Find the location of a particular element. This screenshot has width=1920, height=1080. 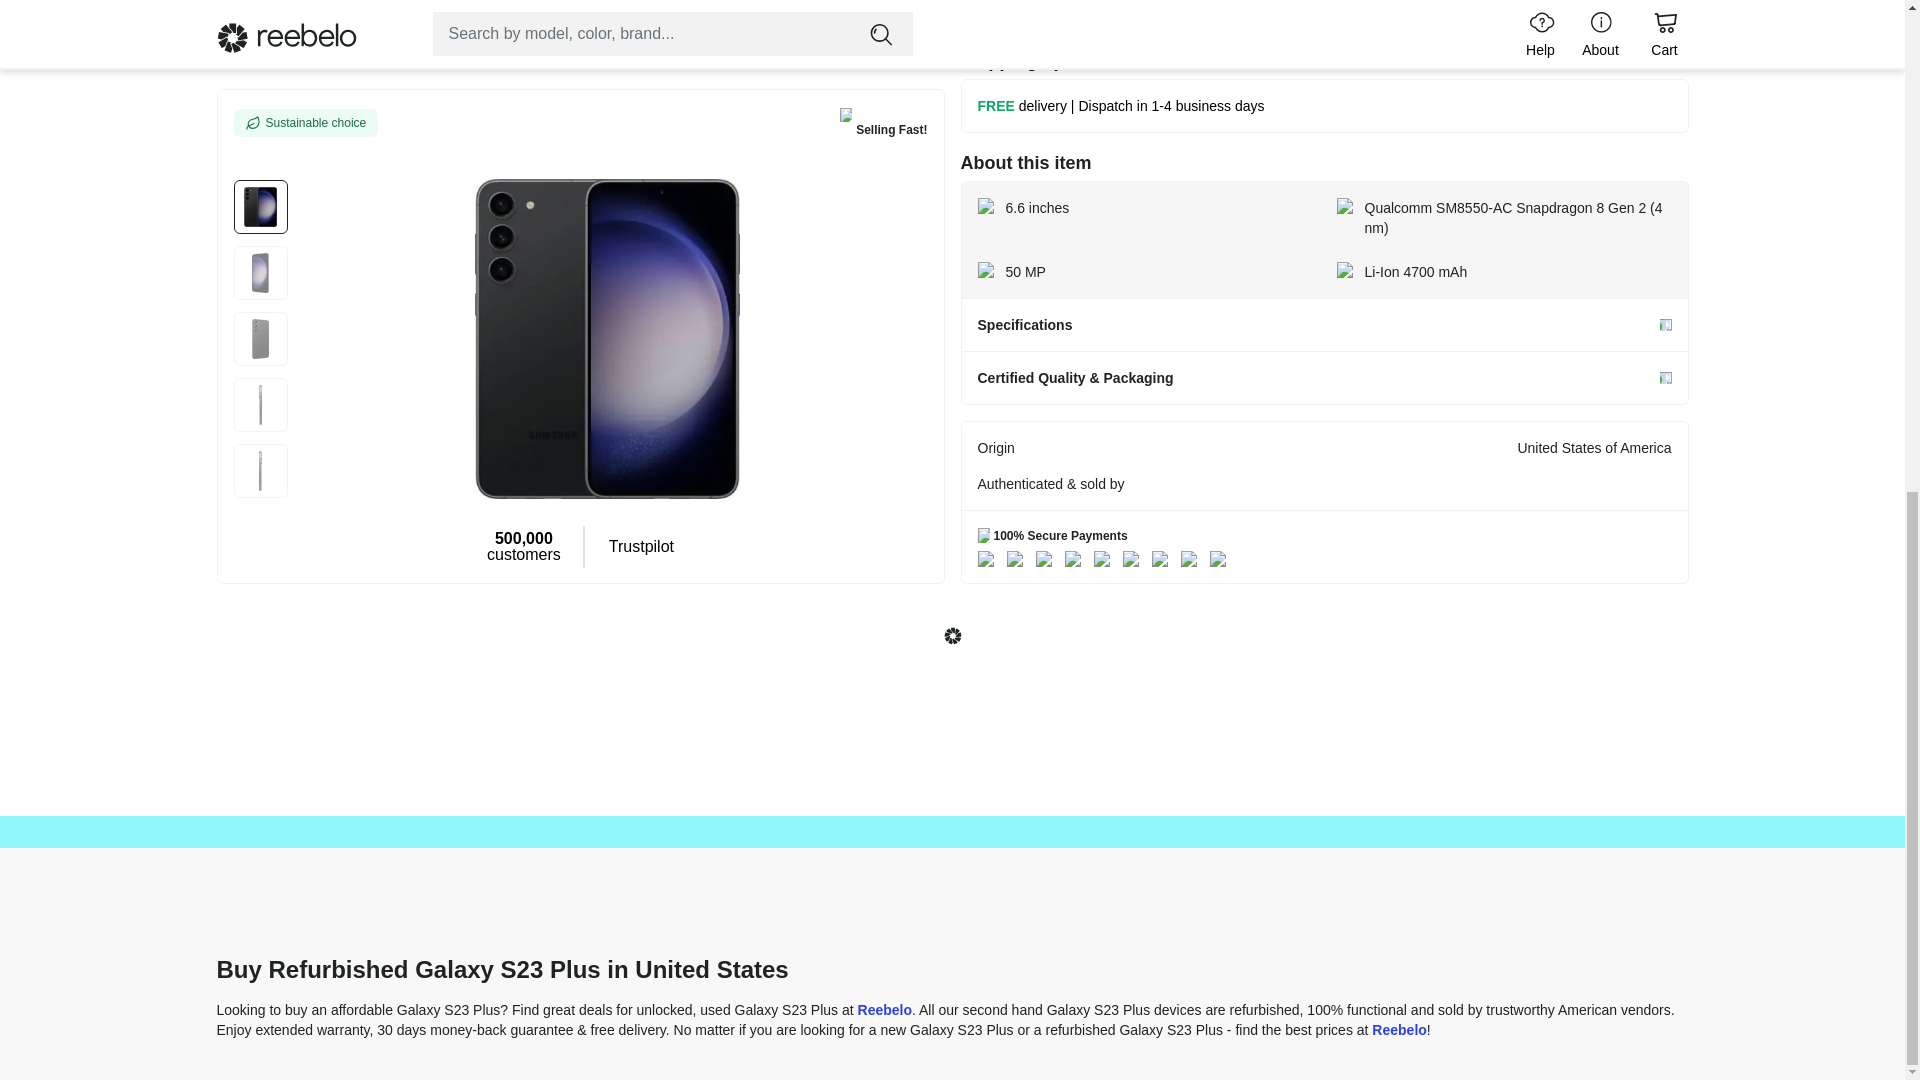

American Express is located at coordinates (1048, 558).